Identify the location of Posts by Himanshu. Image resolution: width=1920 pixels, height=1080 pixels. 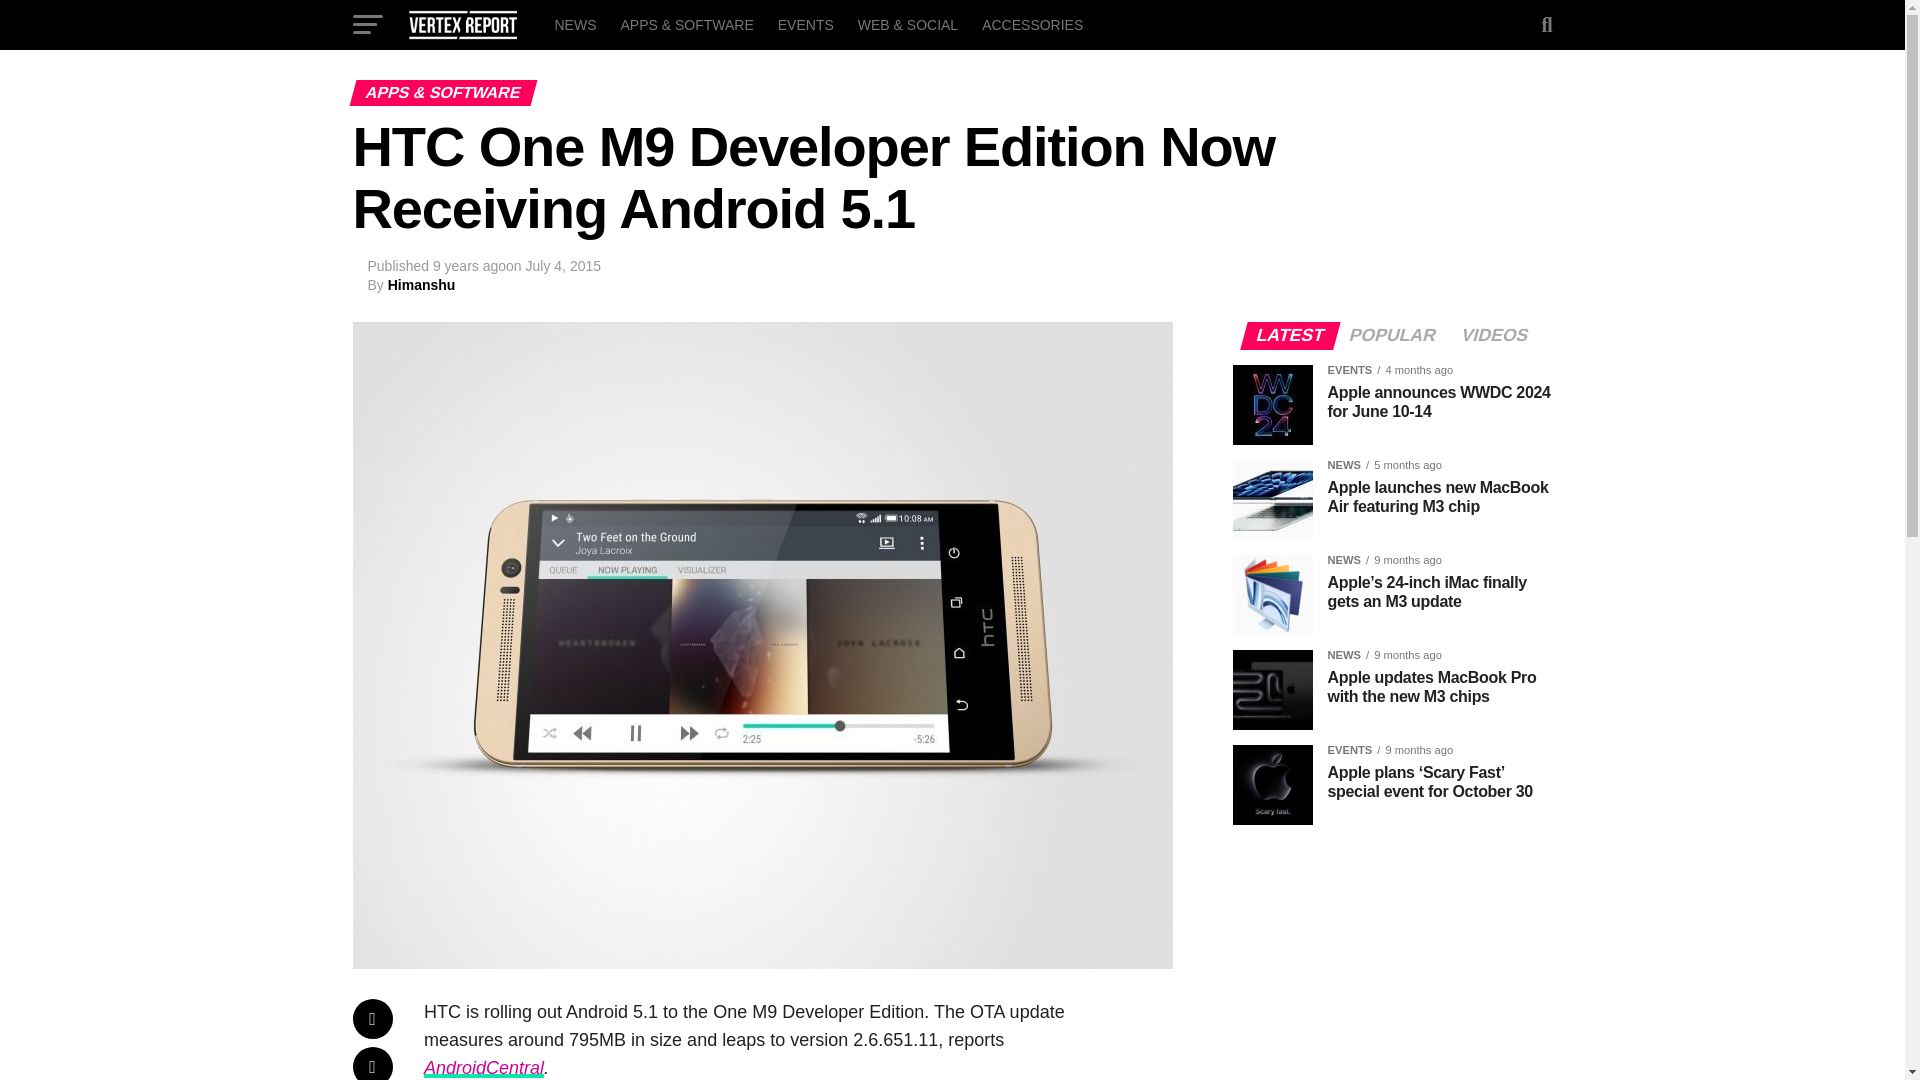
(422, 284).